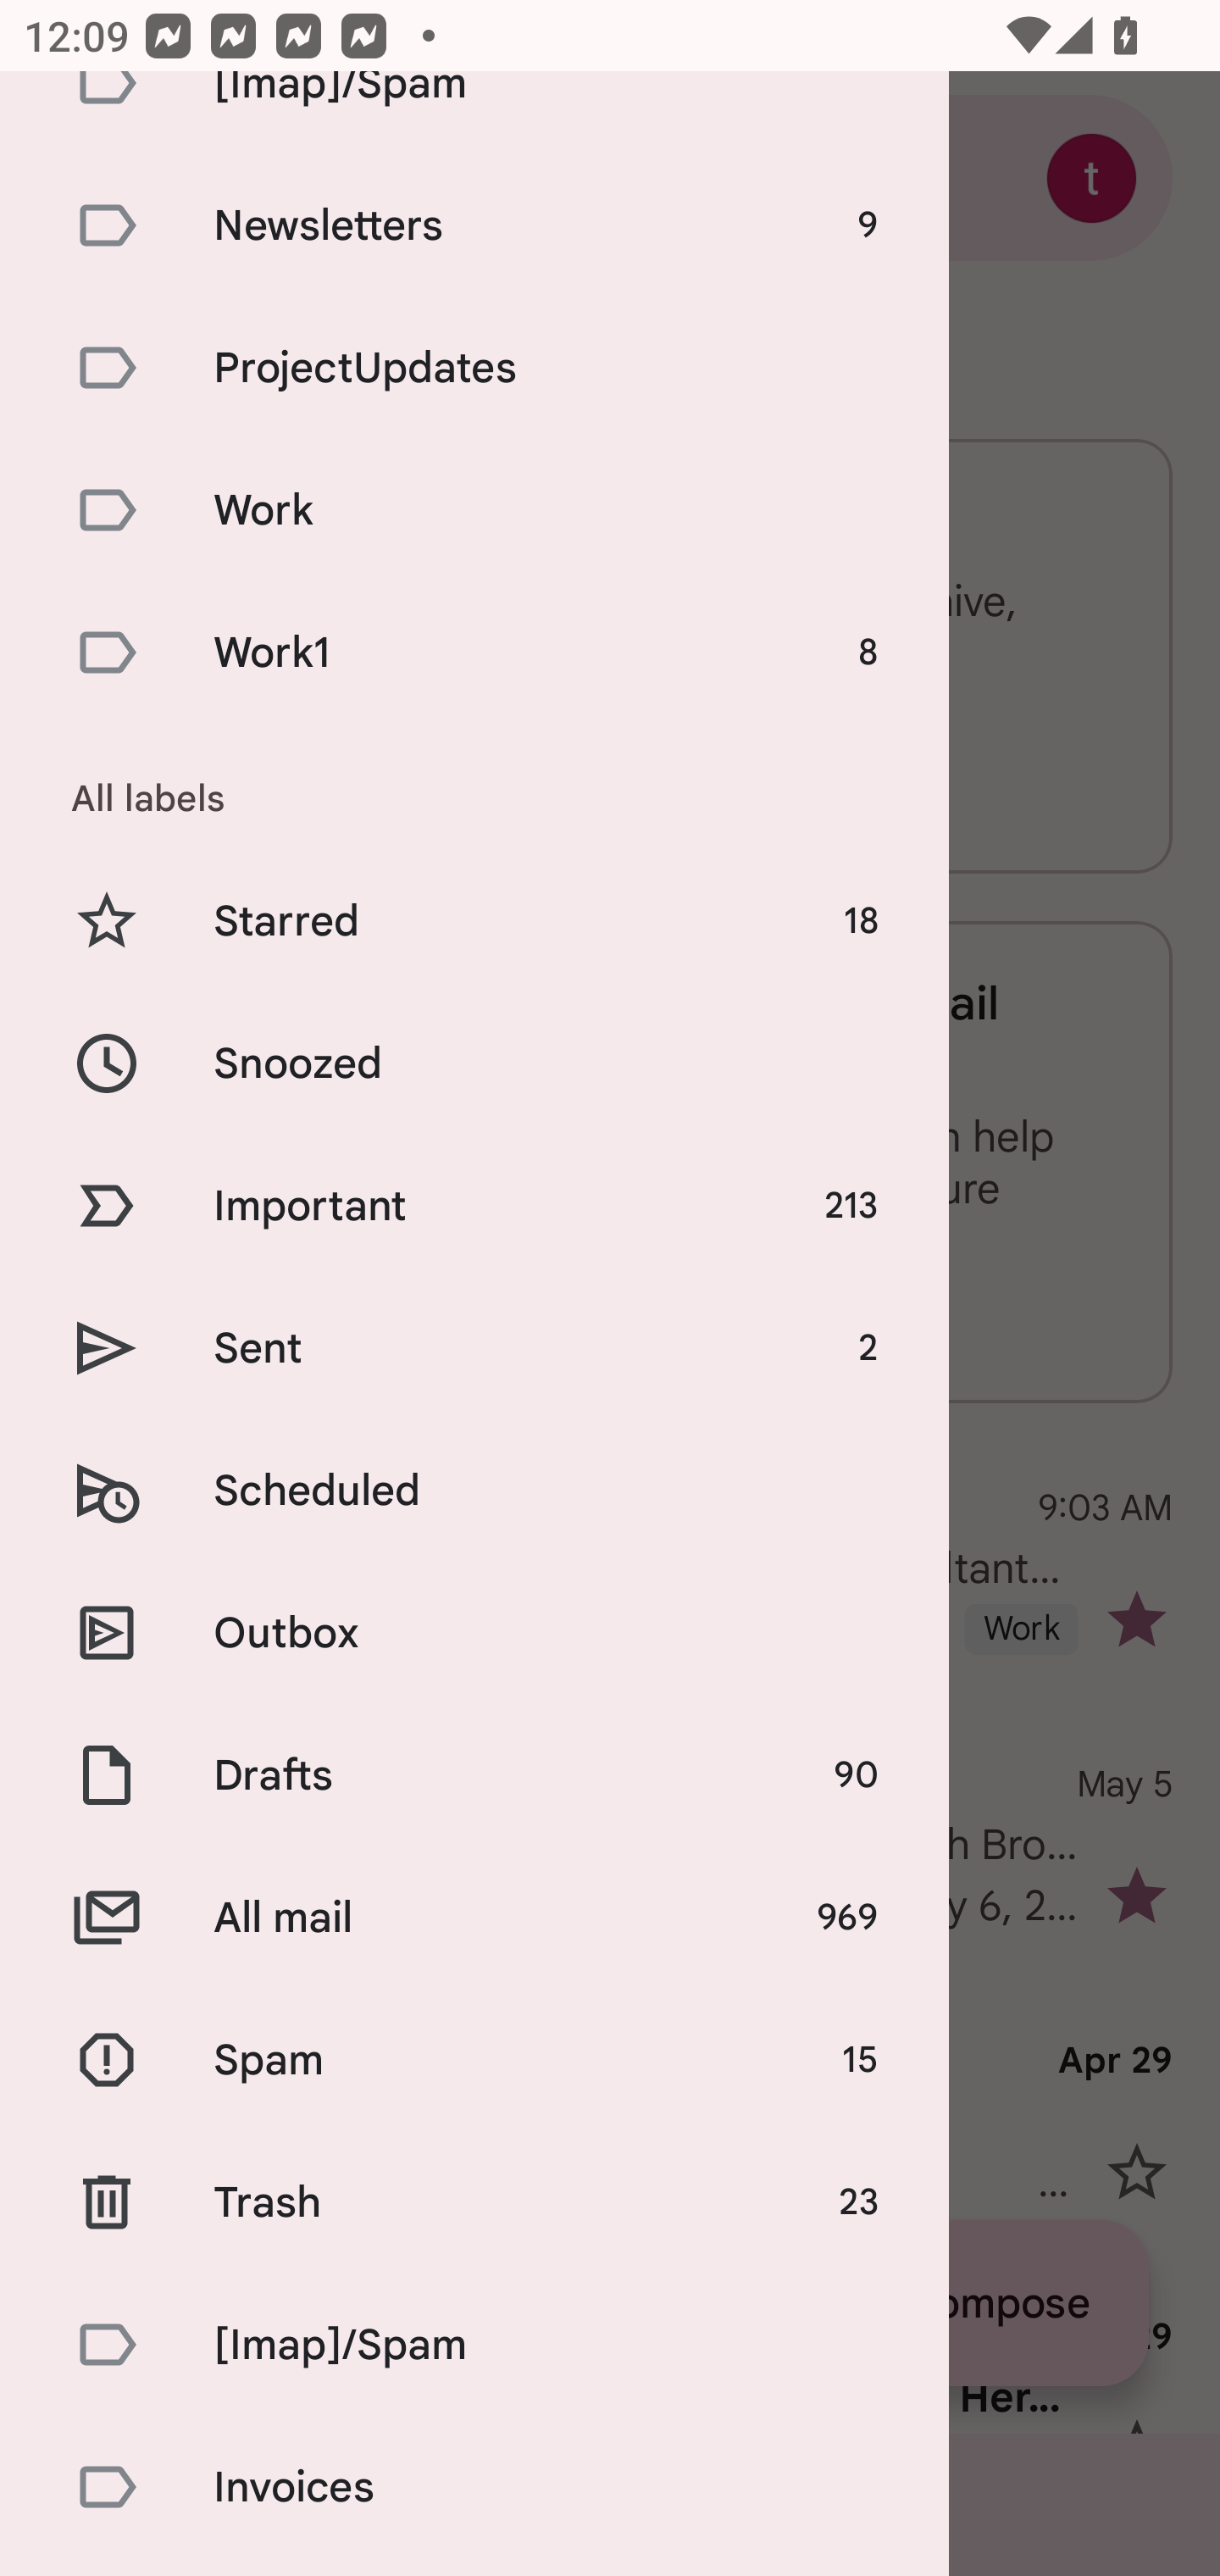 This screenshot has width=1220, height=2576. I want to click on Snoozed, so click(474, 1063).